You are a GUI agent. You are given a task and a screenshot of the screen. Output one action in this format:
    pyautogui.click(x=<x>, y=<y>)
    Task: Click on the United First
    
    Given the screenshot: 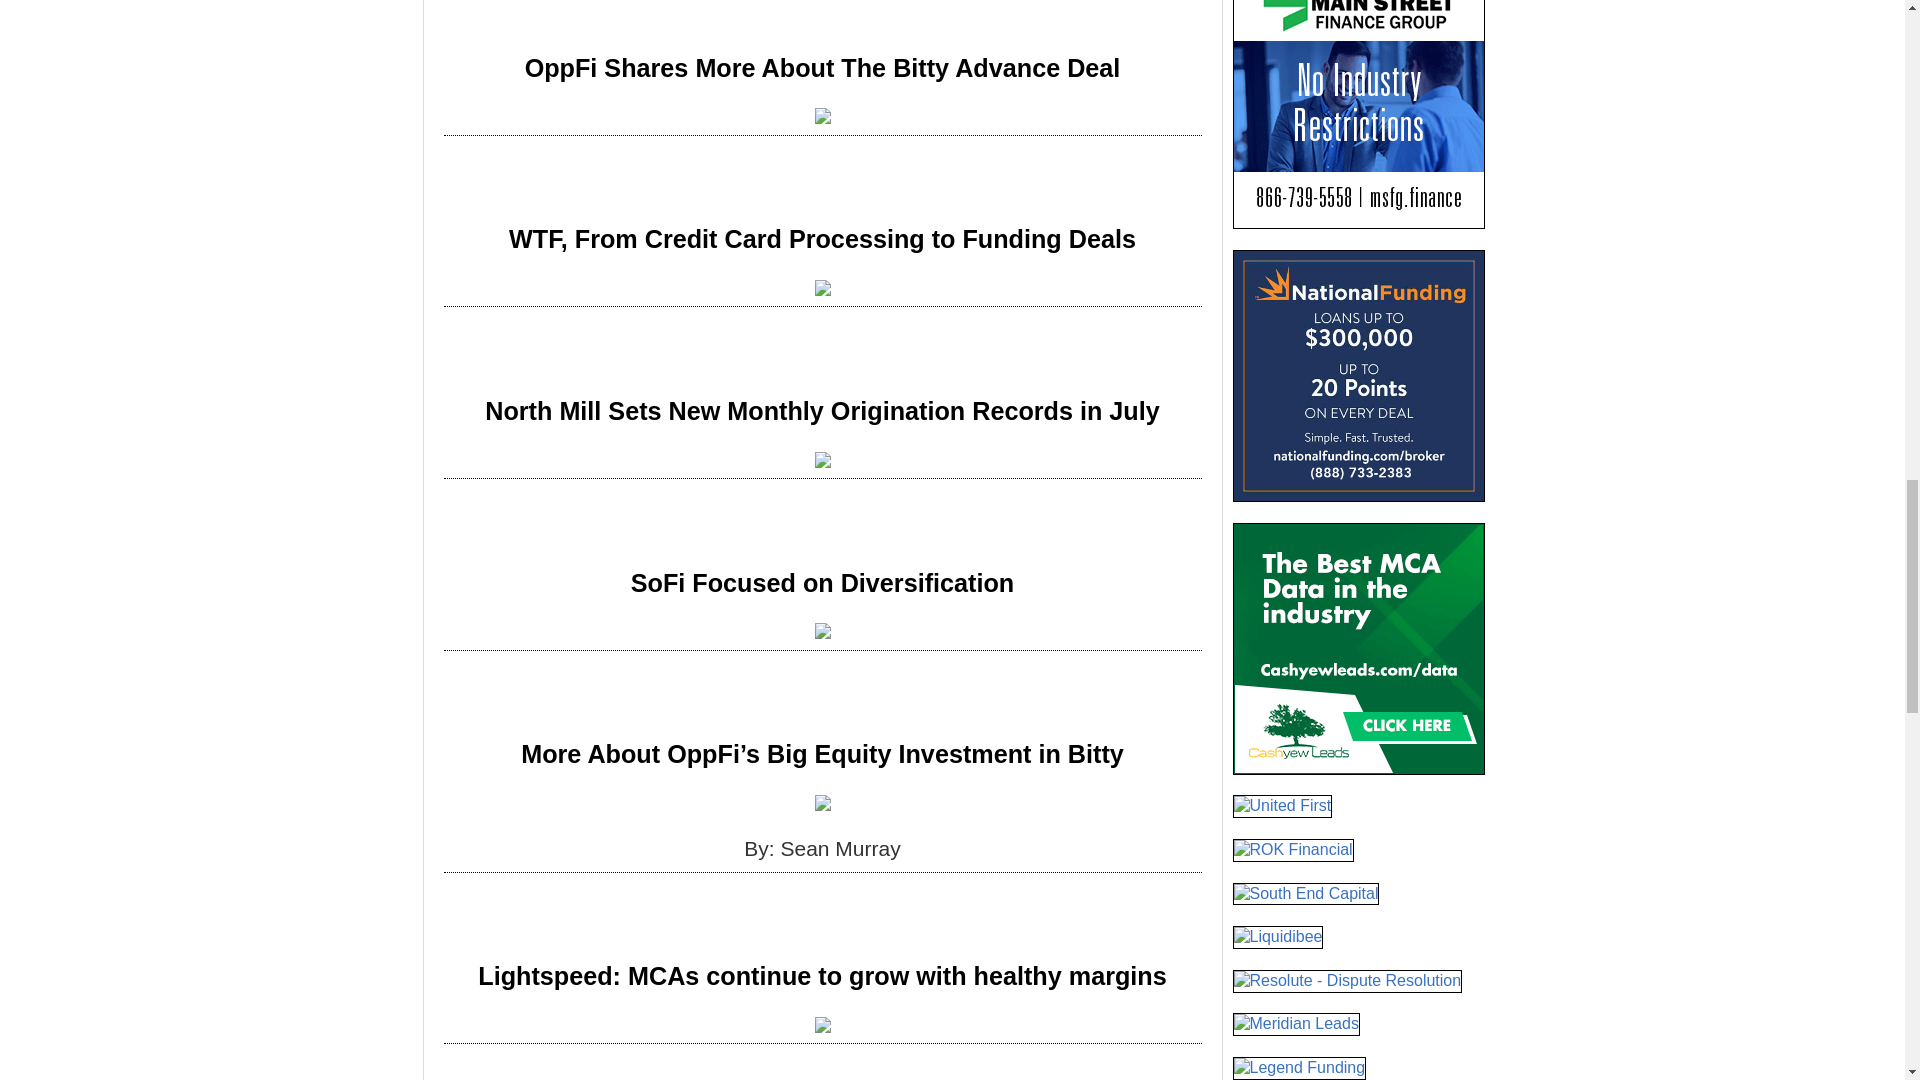 What is the action you would take?
    pyautogui.click(x=1282, y=806)
    